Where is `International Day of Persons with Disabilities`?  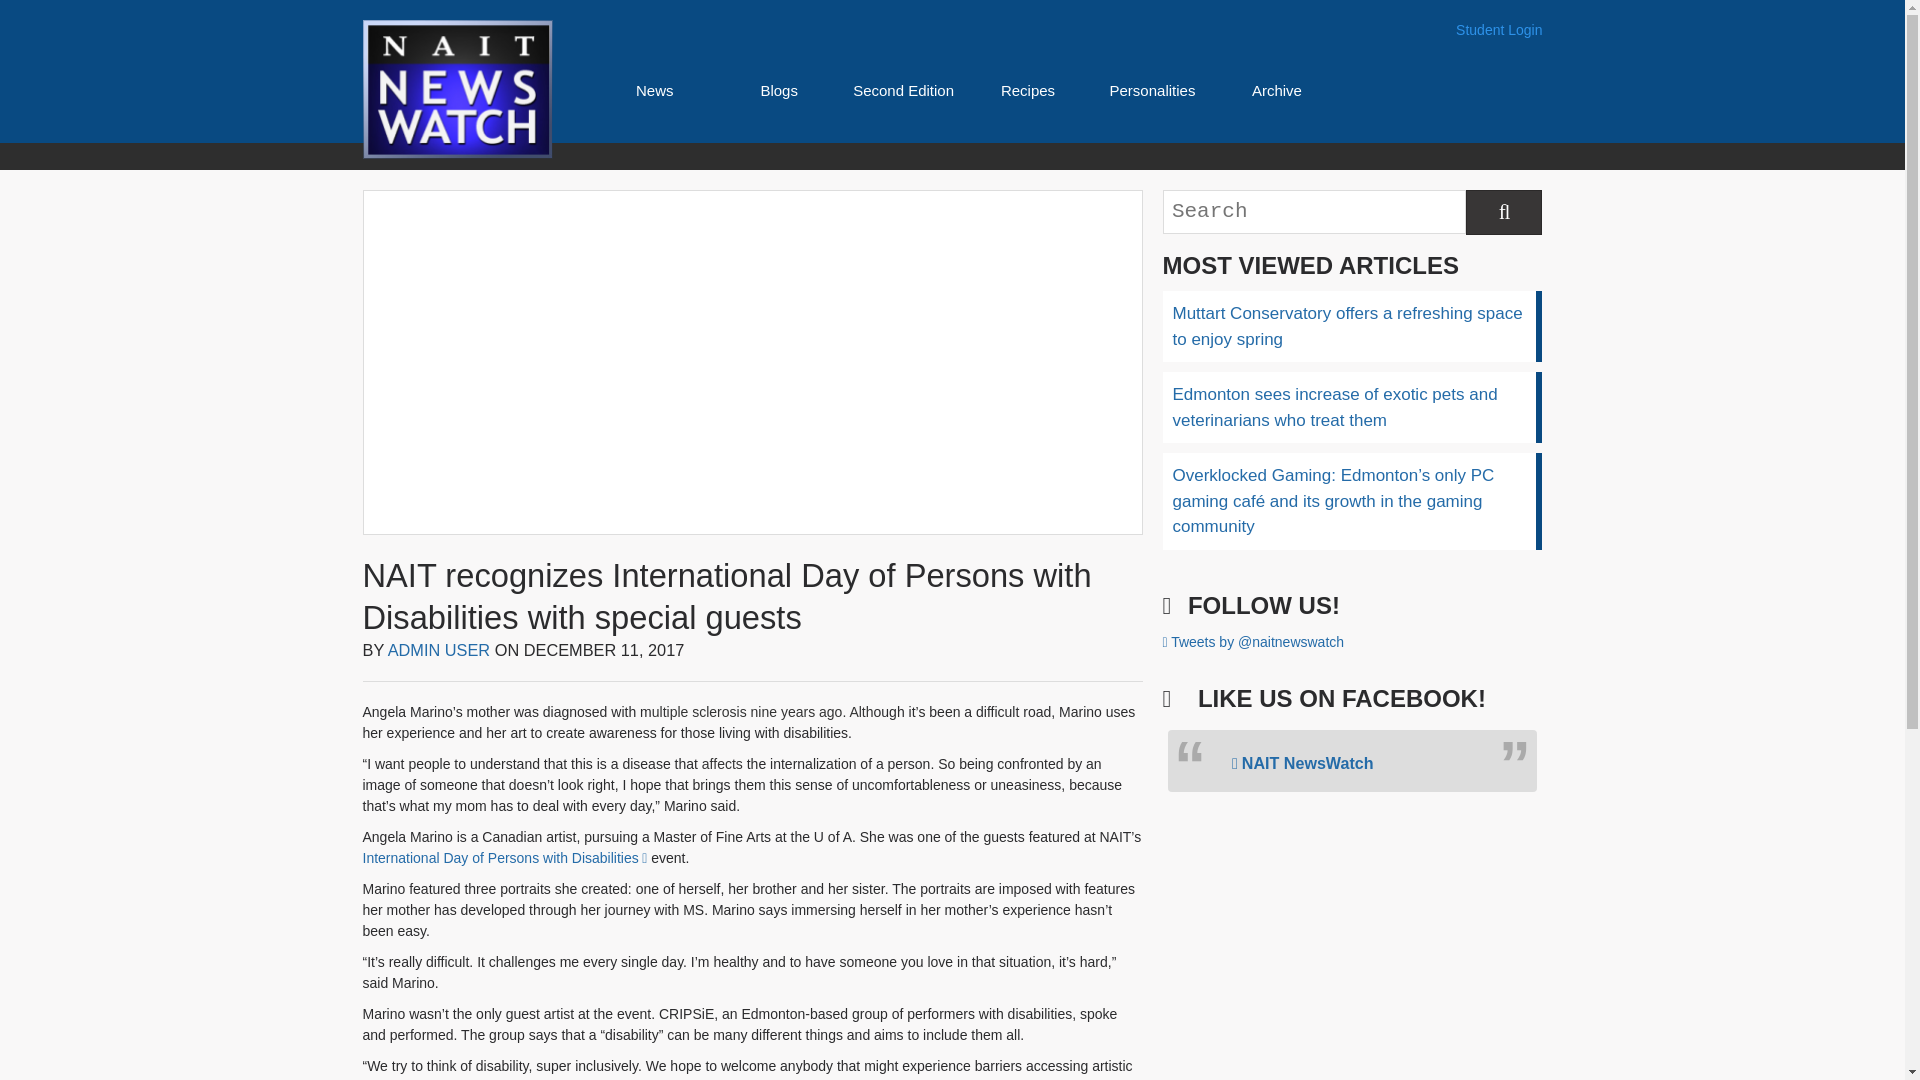 International Day of Persons with Disabilities is located at coordinates (504, 858).